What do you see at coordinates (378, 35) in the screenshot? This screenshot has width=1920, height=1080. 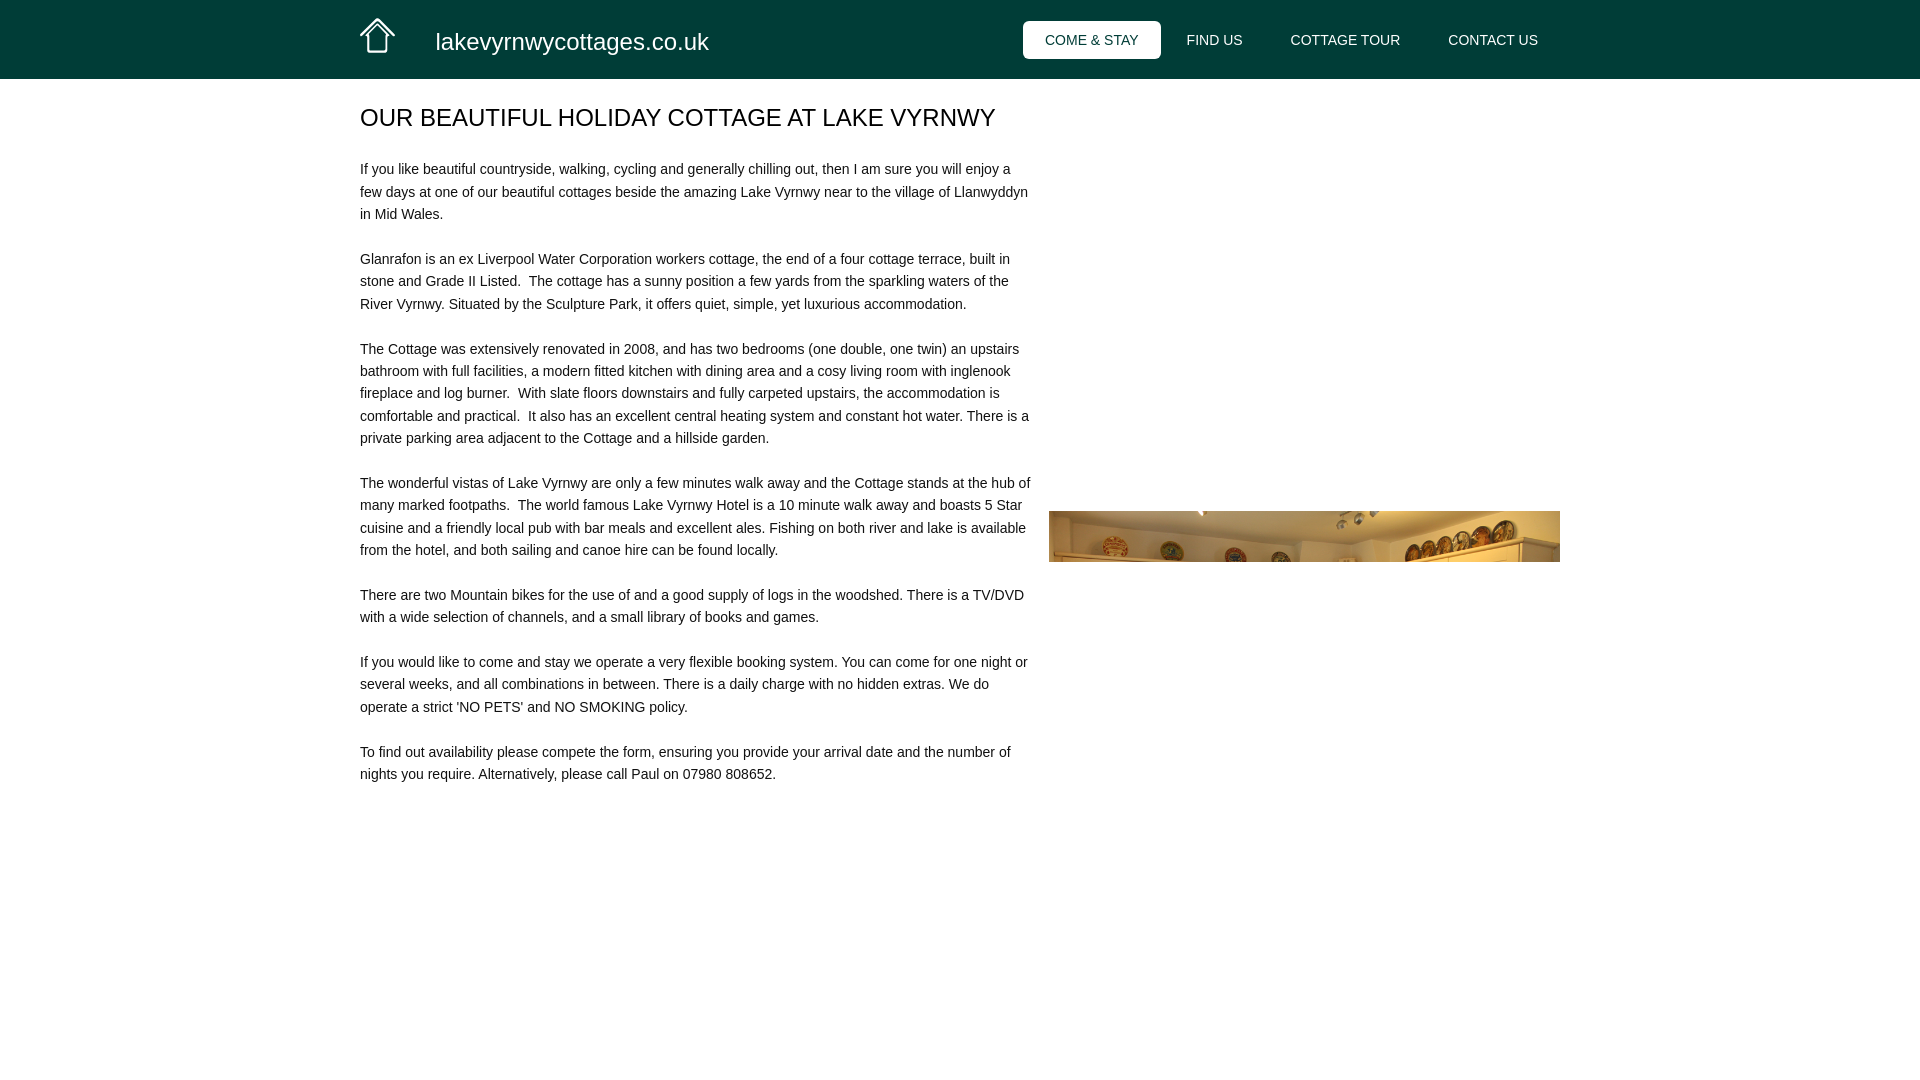 I see `Lake Vyrnwy Cottages` at bounding box center [378, 35].